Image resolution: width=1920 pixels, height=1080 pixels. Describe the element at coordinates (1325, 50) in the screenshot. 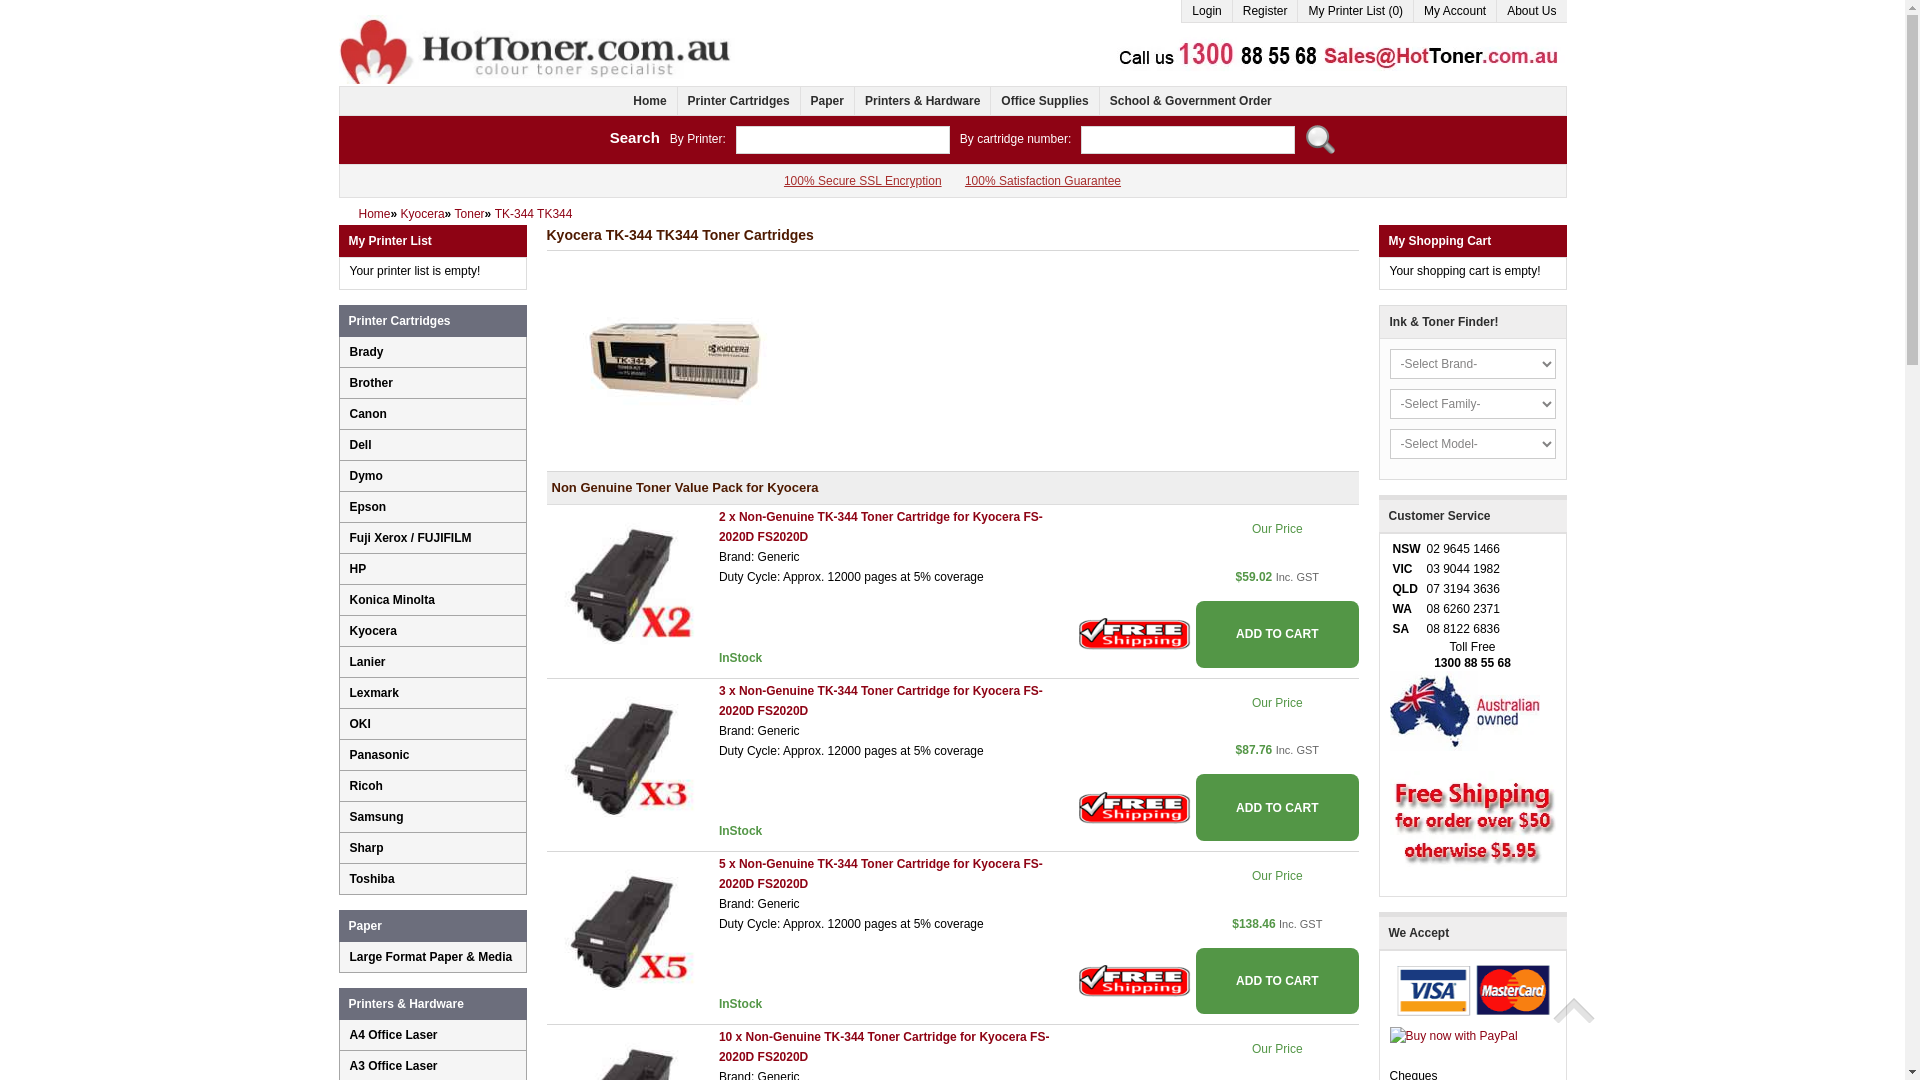

I see `Contact Us` at that location.